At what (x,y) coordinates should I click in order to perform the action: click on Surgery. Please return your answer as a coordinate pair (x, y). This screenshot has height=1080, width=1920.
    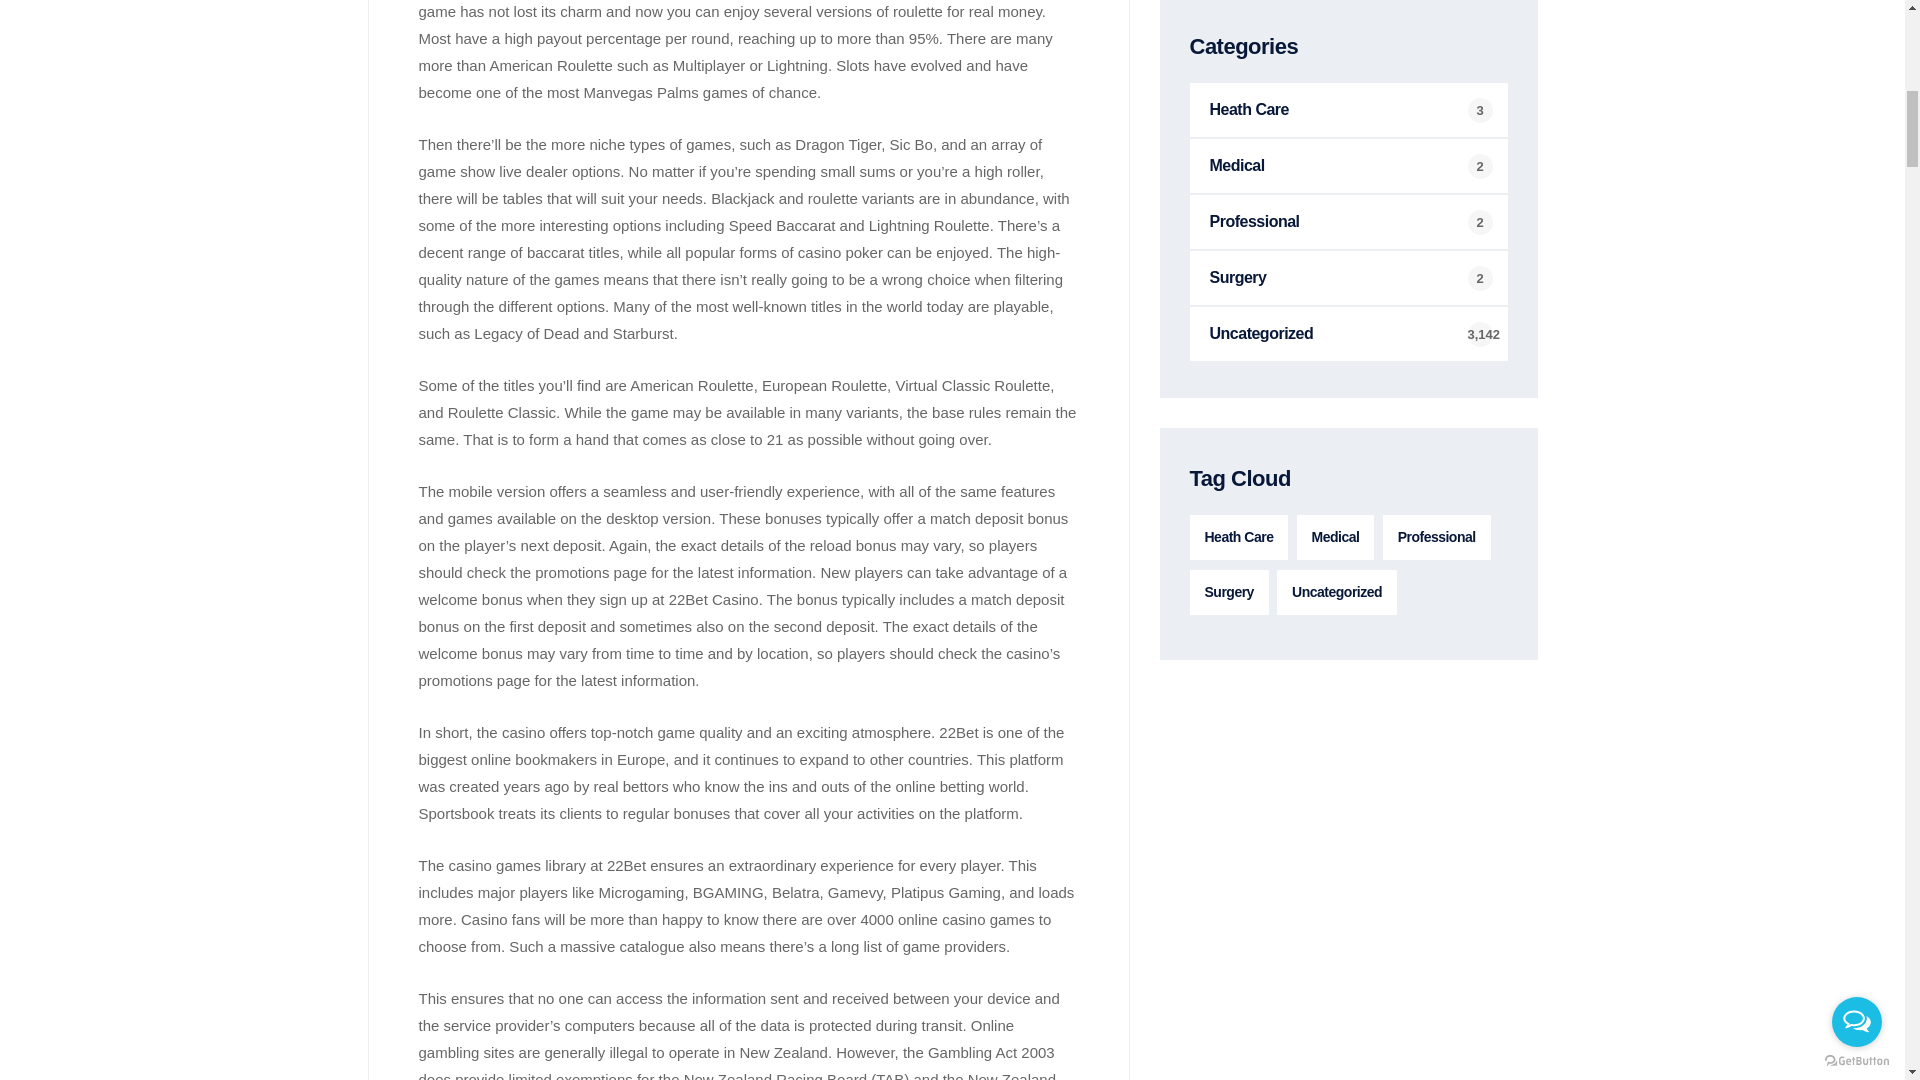
    Looking at the image, I should click on (1230, 592).